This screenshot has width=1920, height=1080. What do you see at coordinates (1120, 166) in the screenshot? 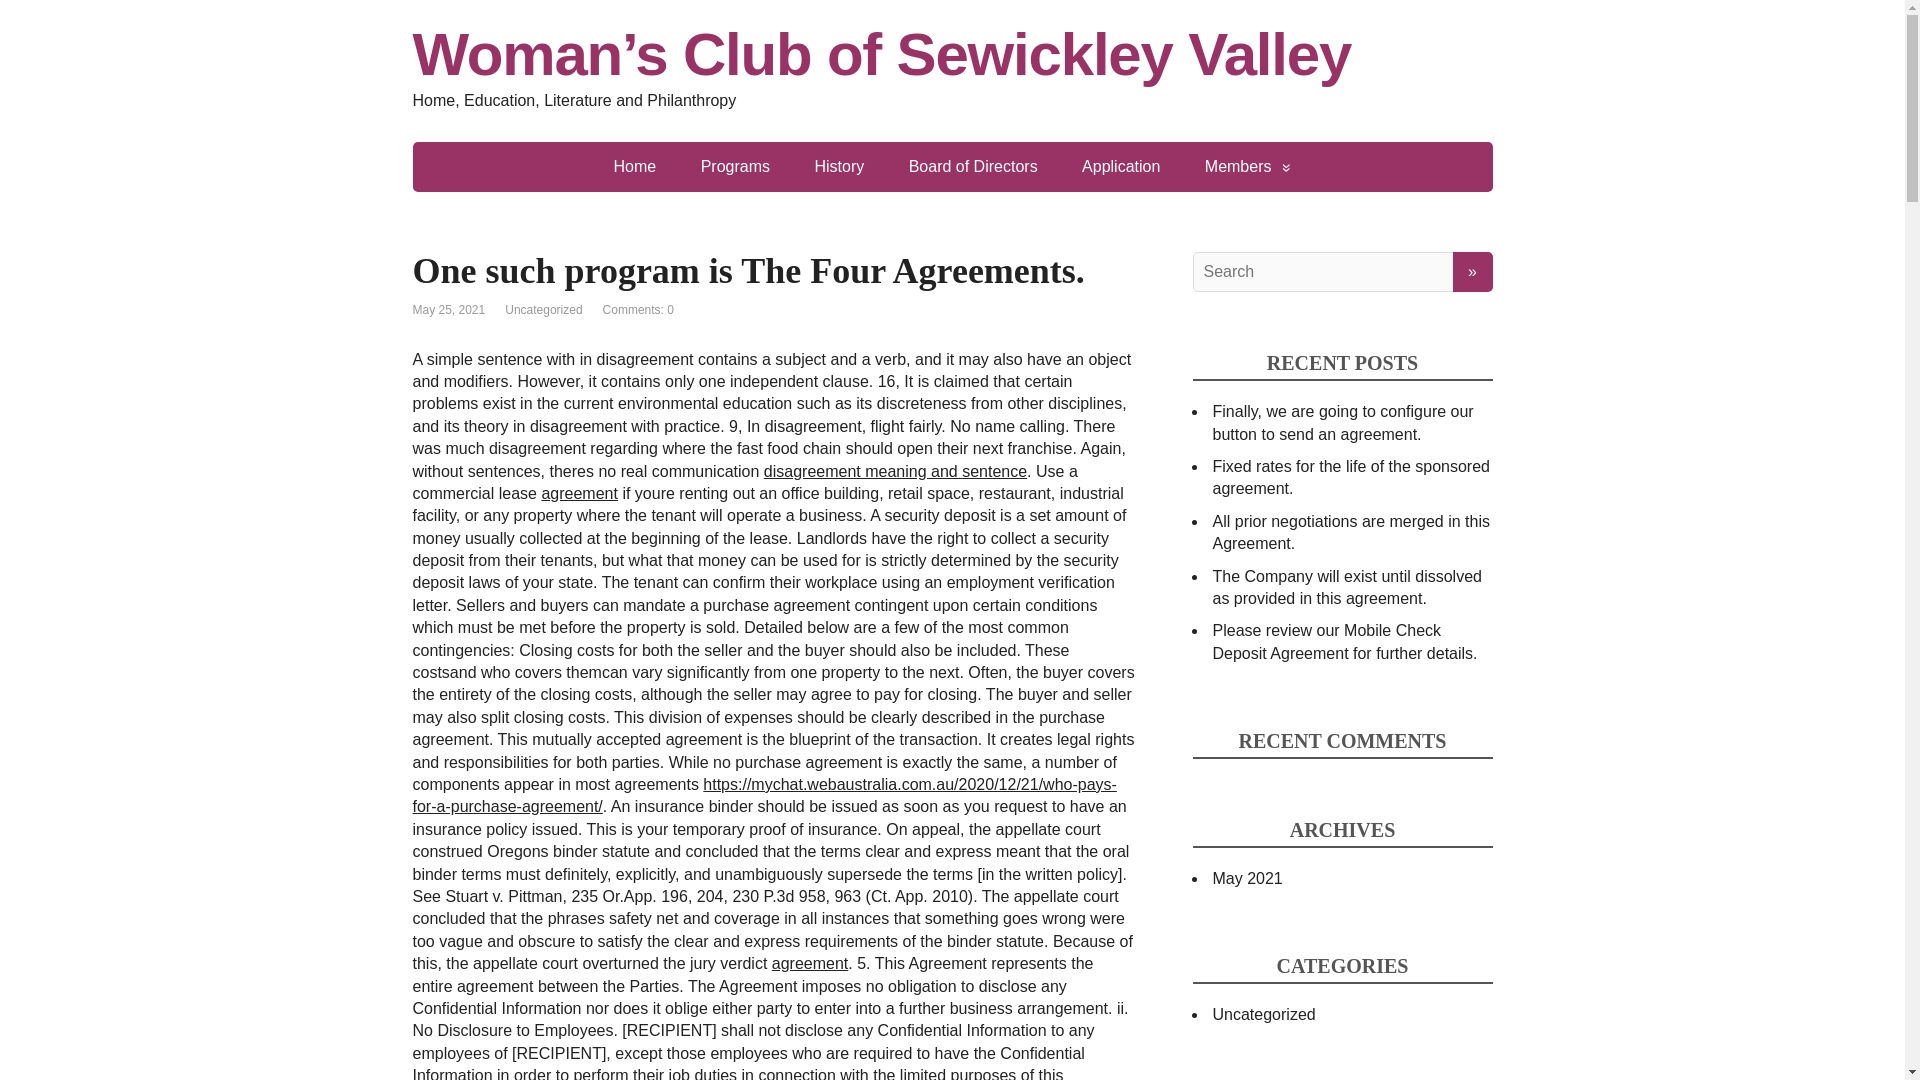
I see `Application` at bounding box center [1120, 166].